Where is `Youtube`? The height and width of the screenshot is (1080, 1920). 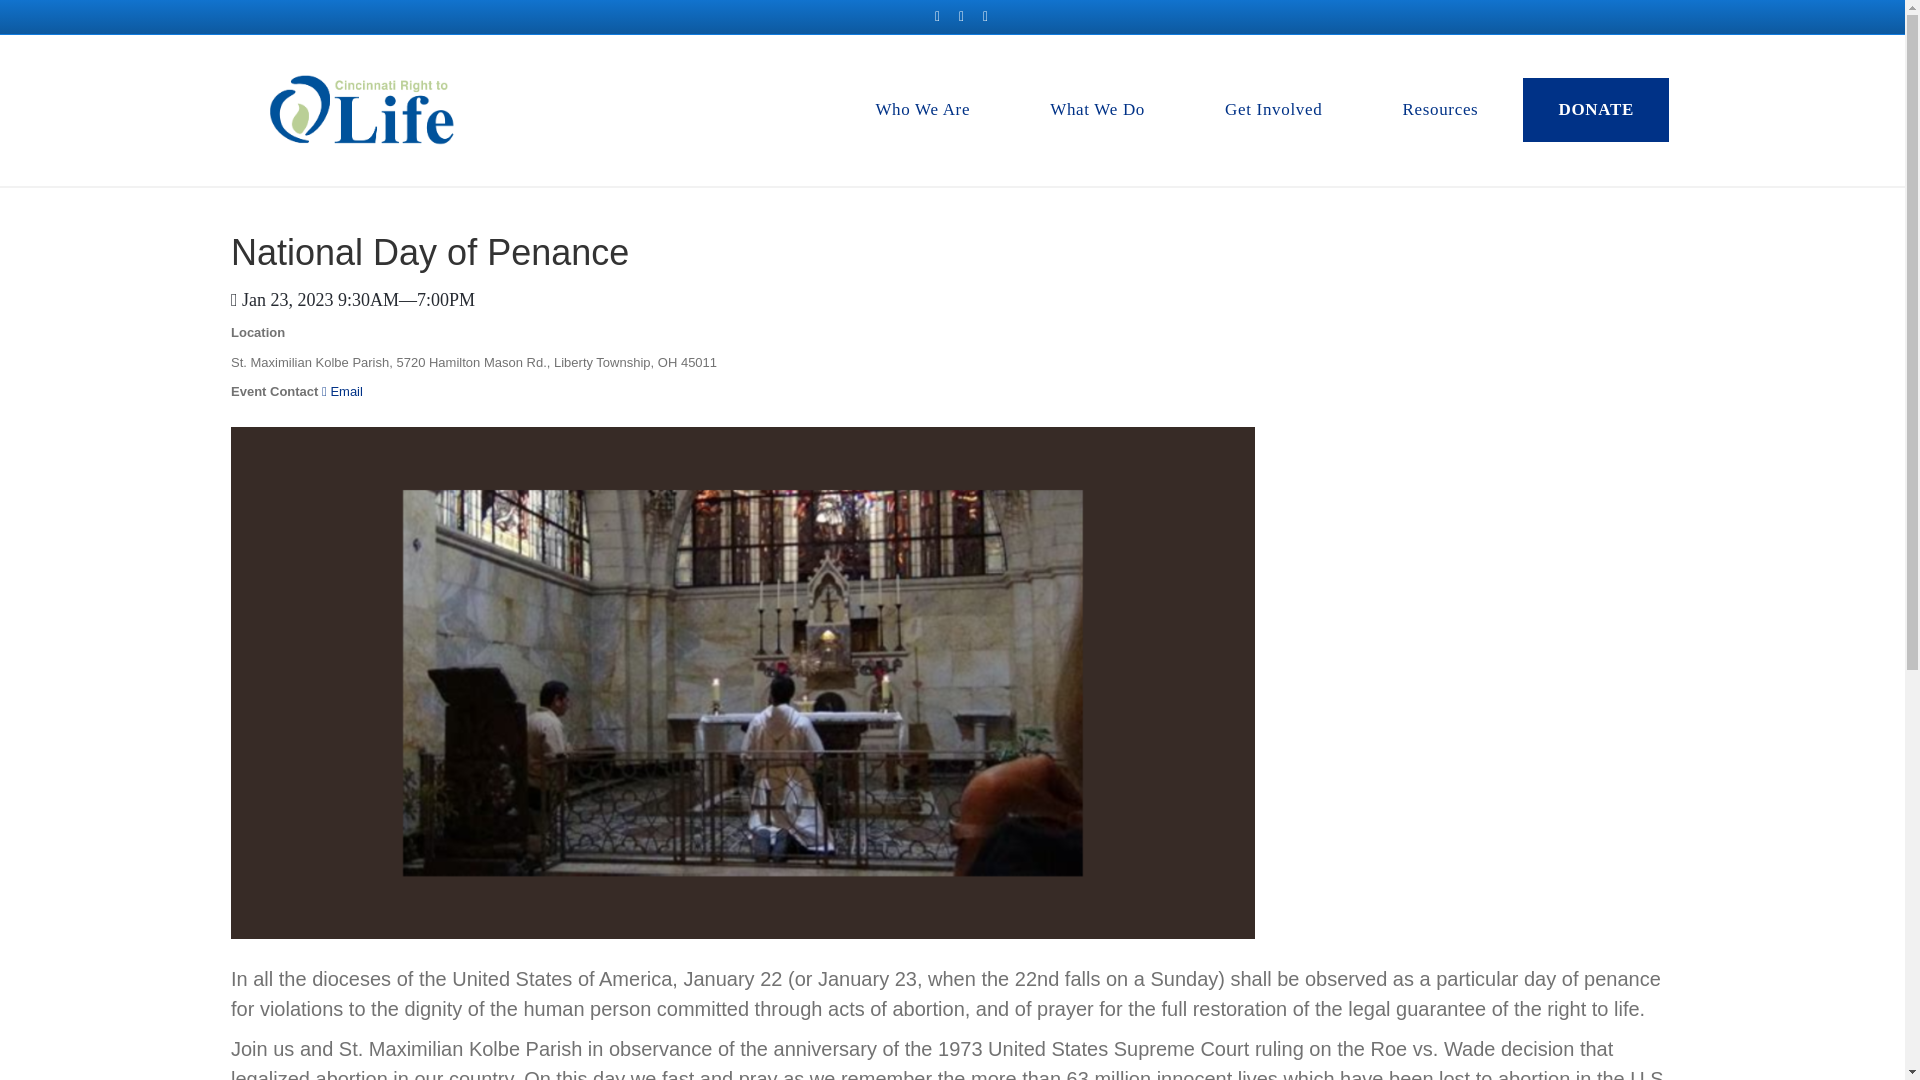
Youtube is located at coordinates (962, 15).